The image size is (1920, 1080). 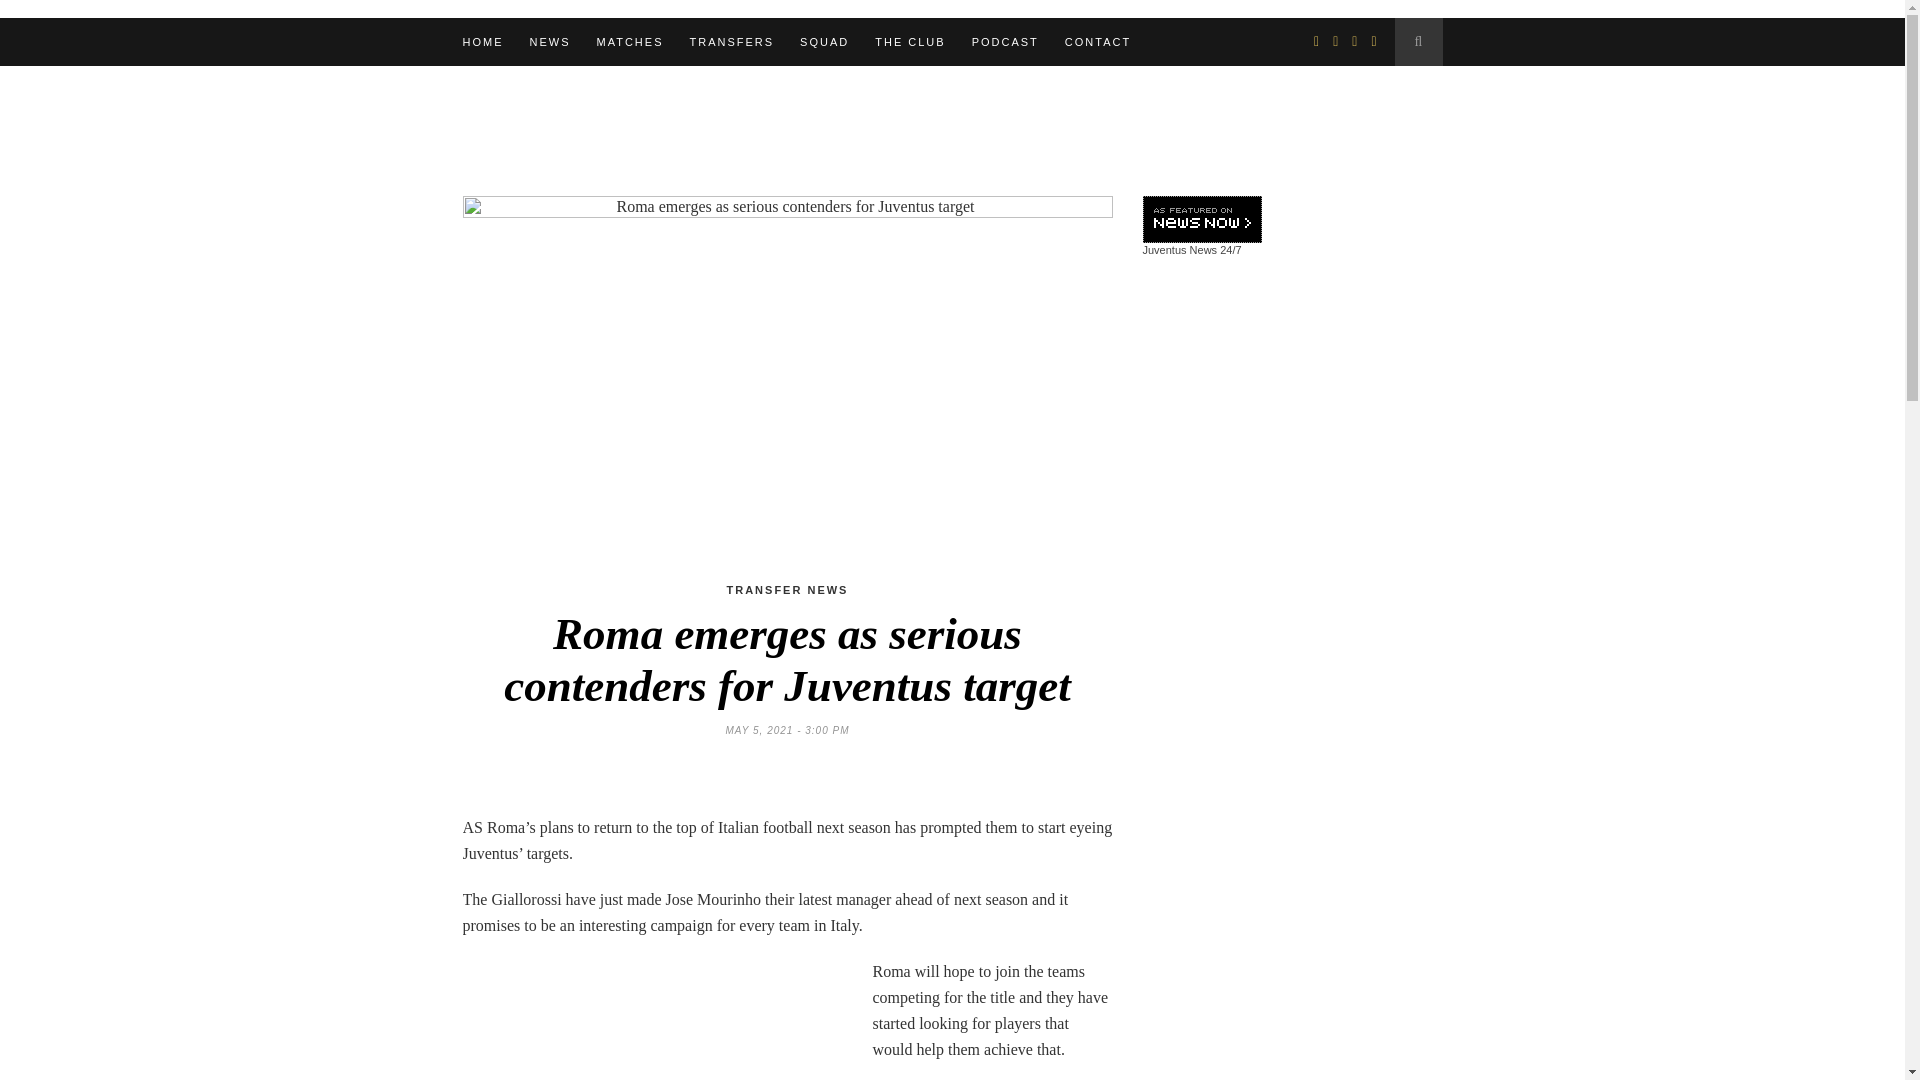 I want to click on THE CLUB, so click(x=910, y=42).